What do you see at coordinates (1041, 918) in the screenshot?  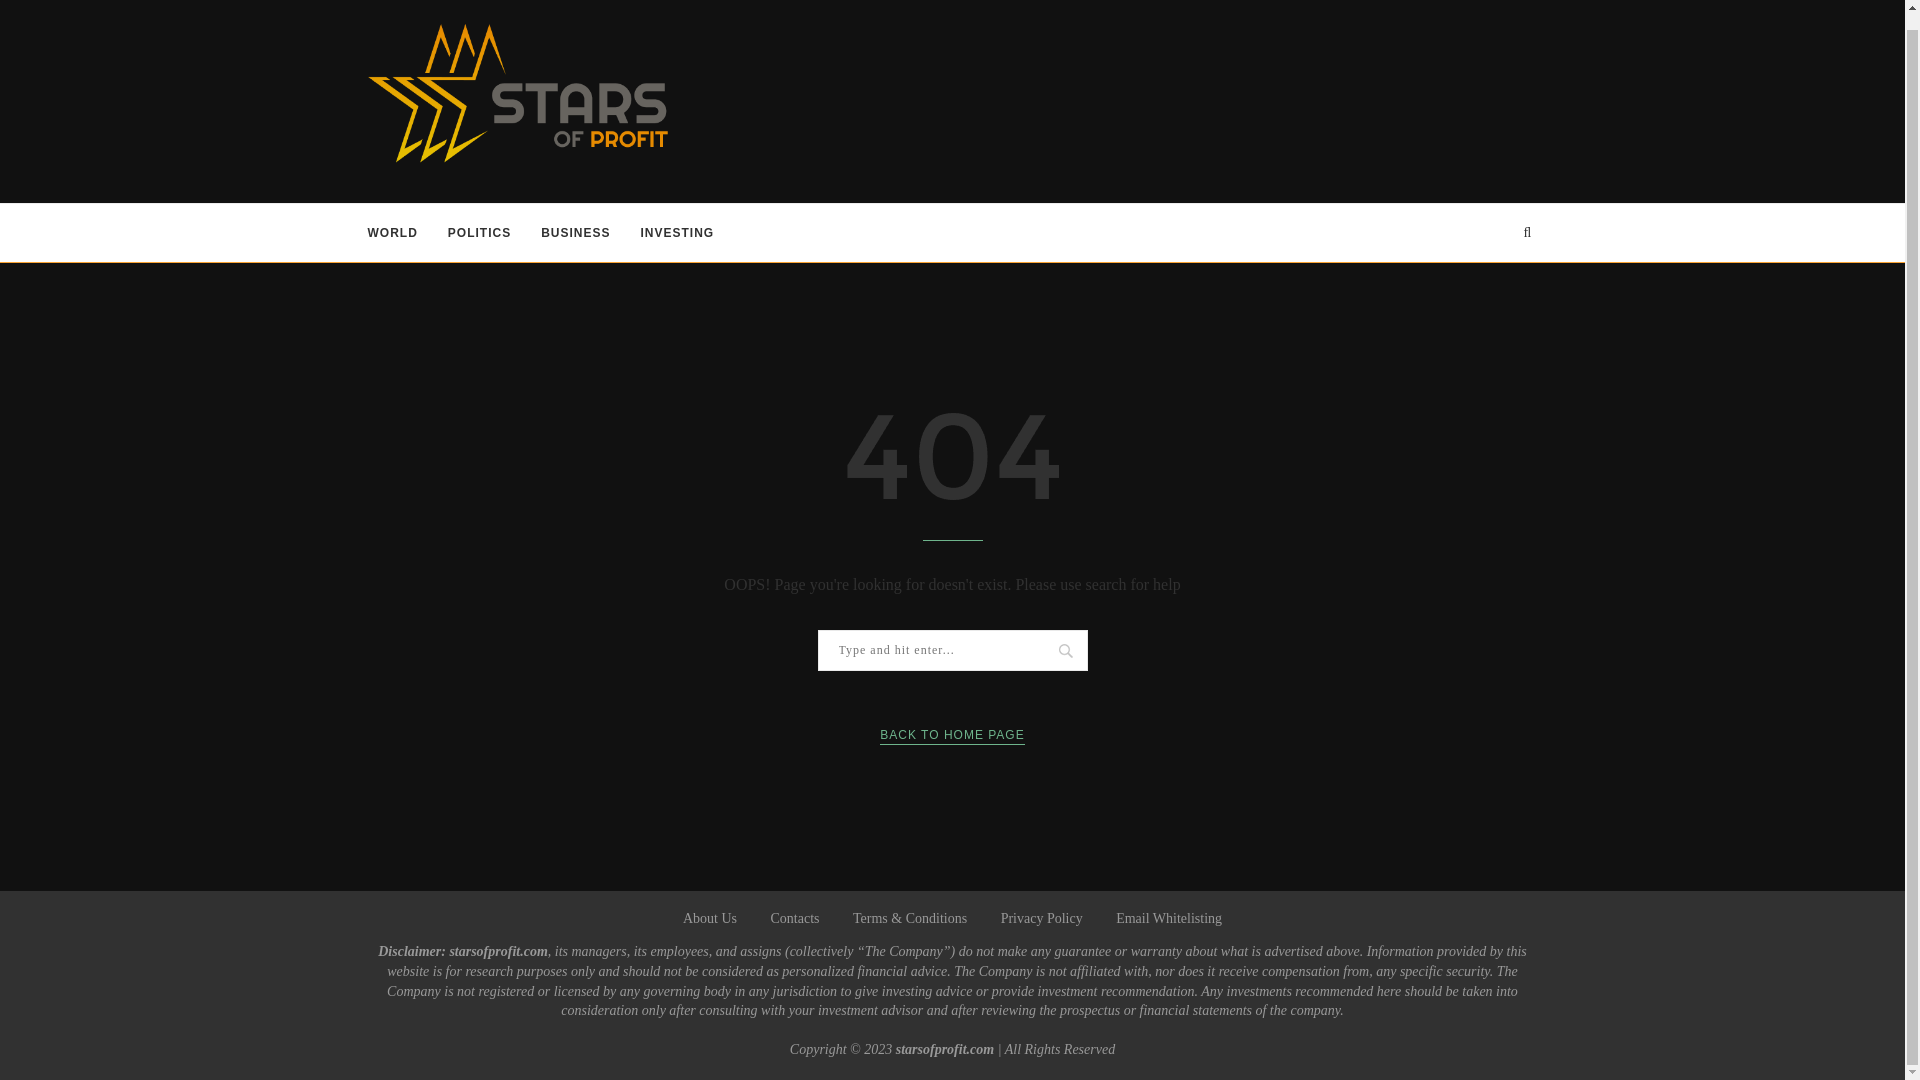 I see `Privacy Policy` at bounding box center [1041, 918].